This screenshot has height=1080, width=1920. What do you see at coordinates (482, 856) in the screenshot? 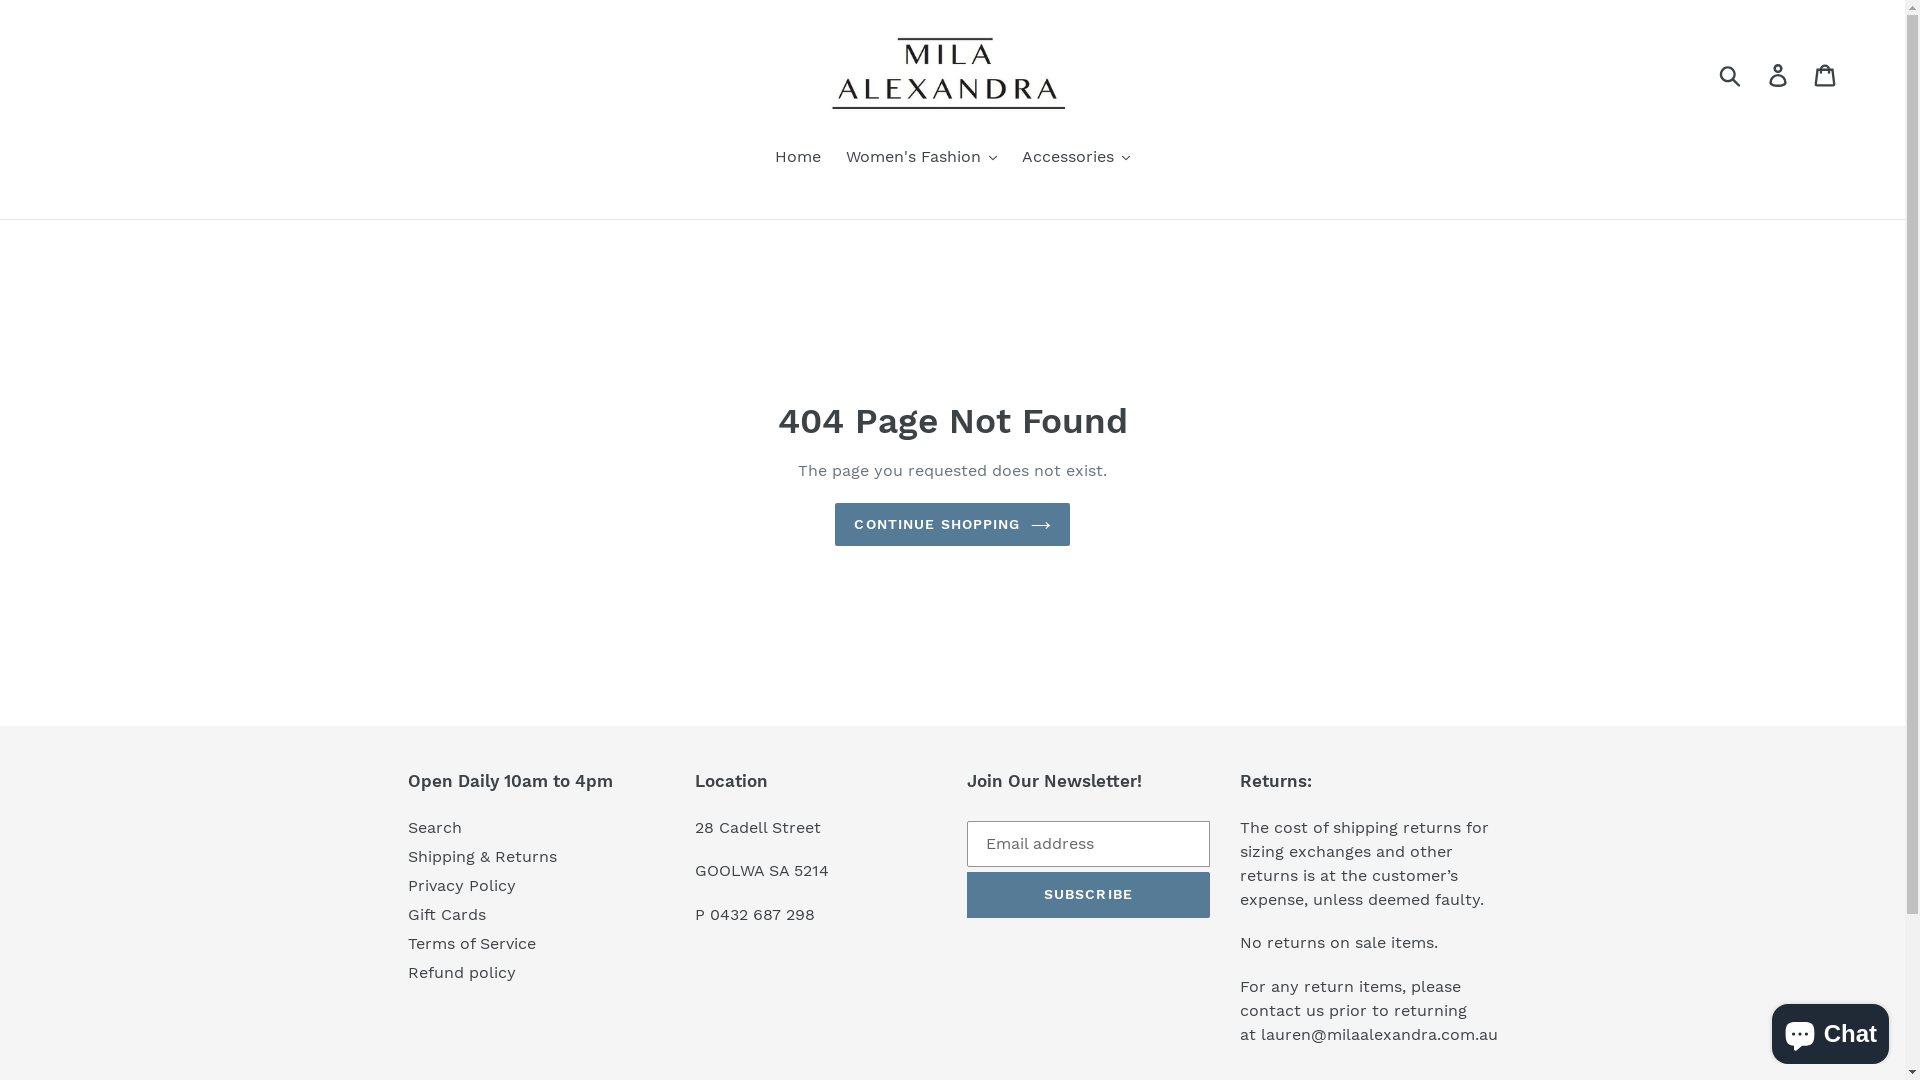
I see `Shipping & Returns` at bounding box center [482, 856].